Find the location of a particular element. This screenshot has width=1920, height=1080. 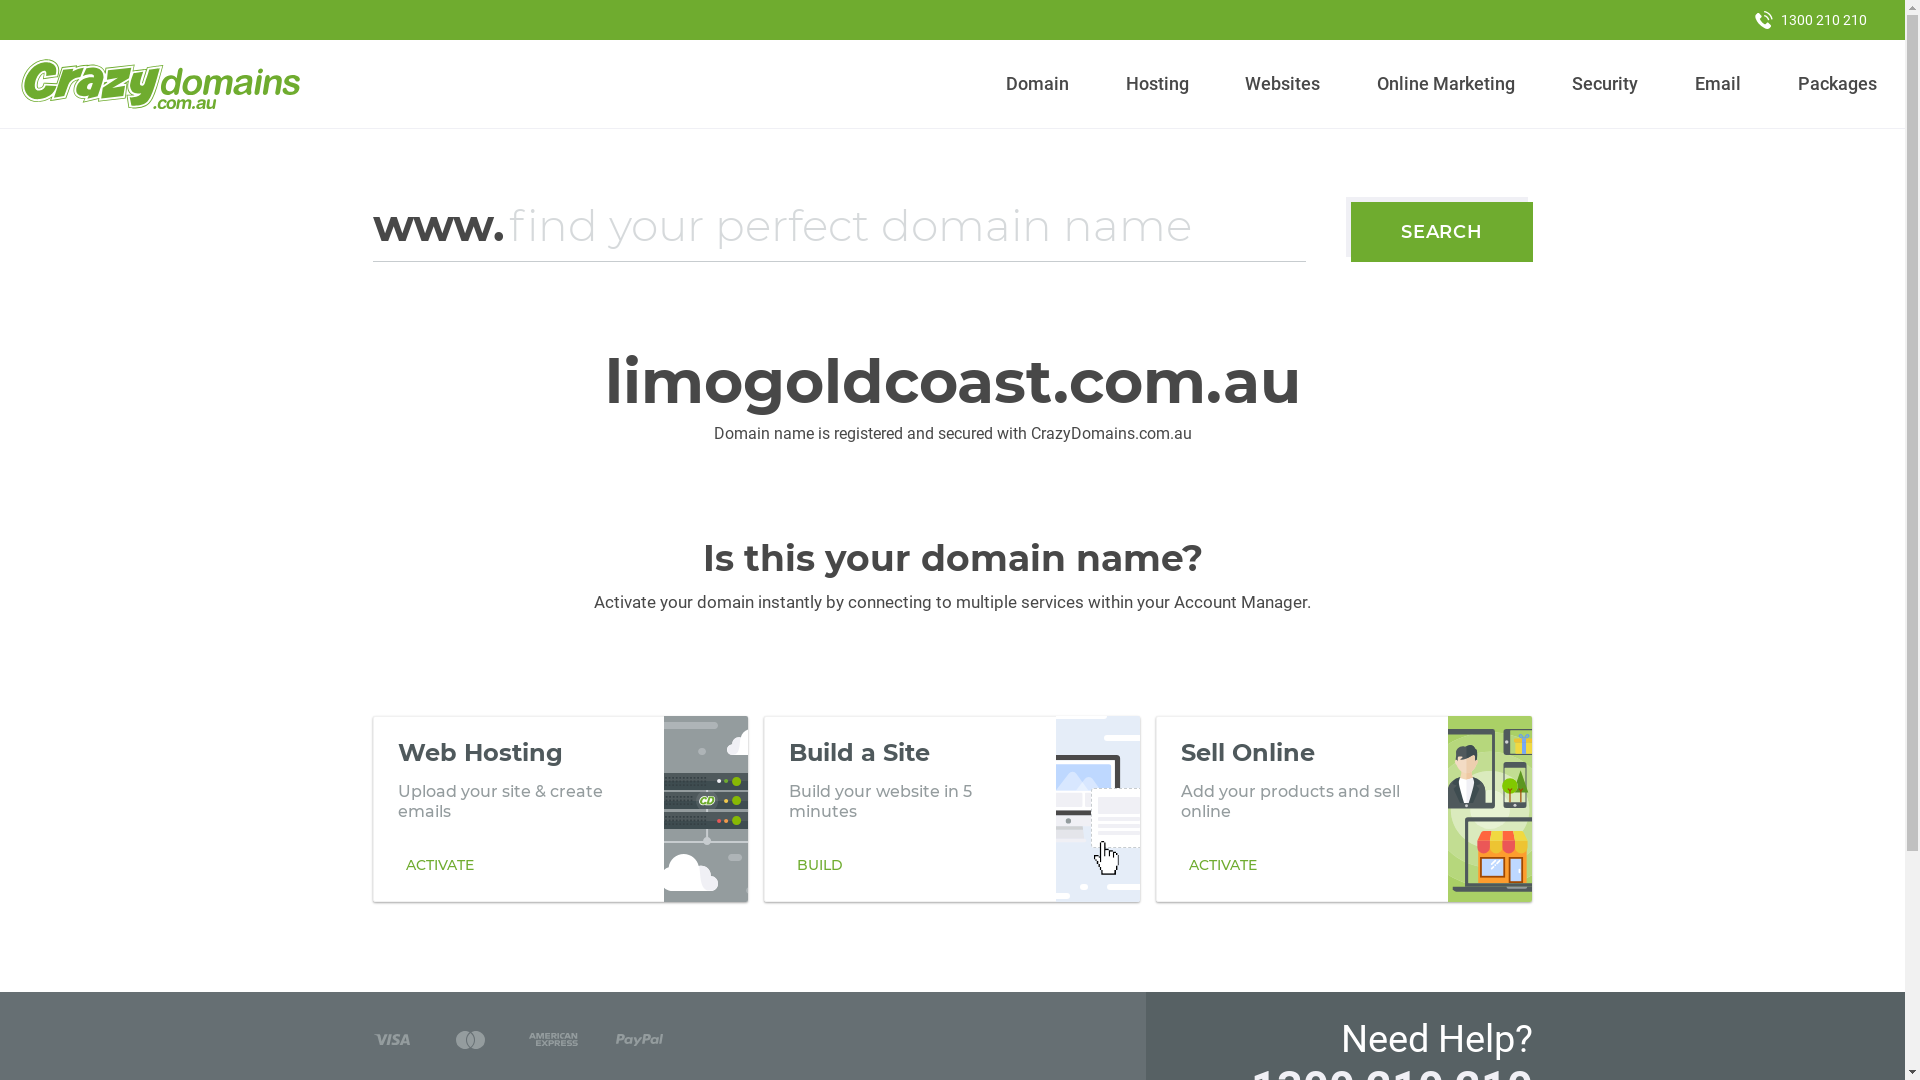

Sell Online
Add your products and sell online
ACTIVATE is located at coordinates (1344, 809).